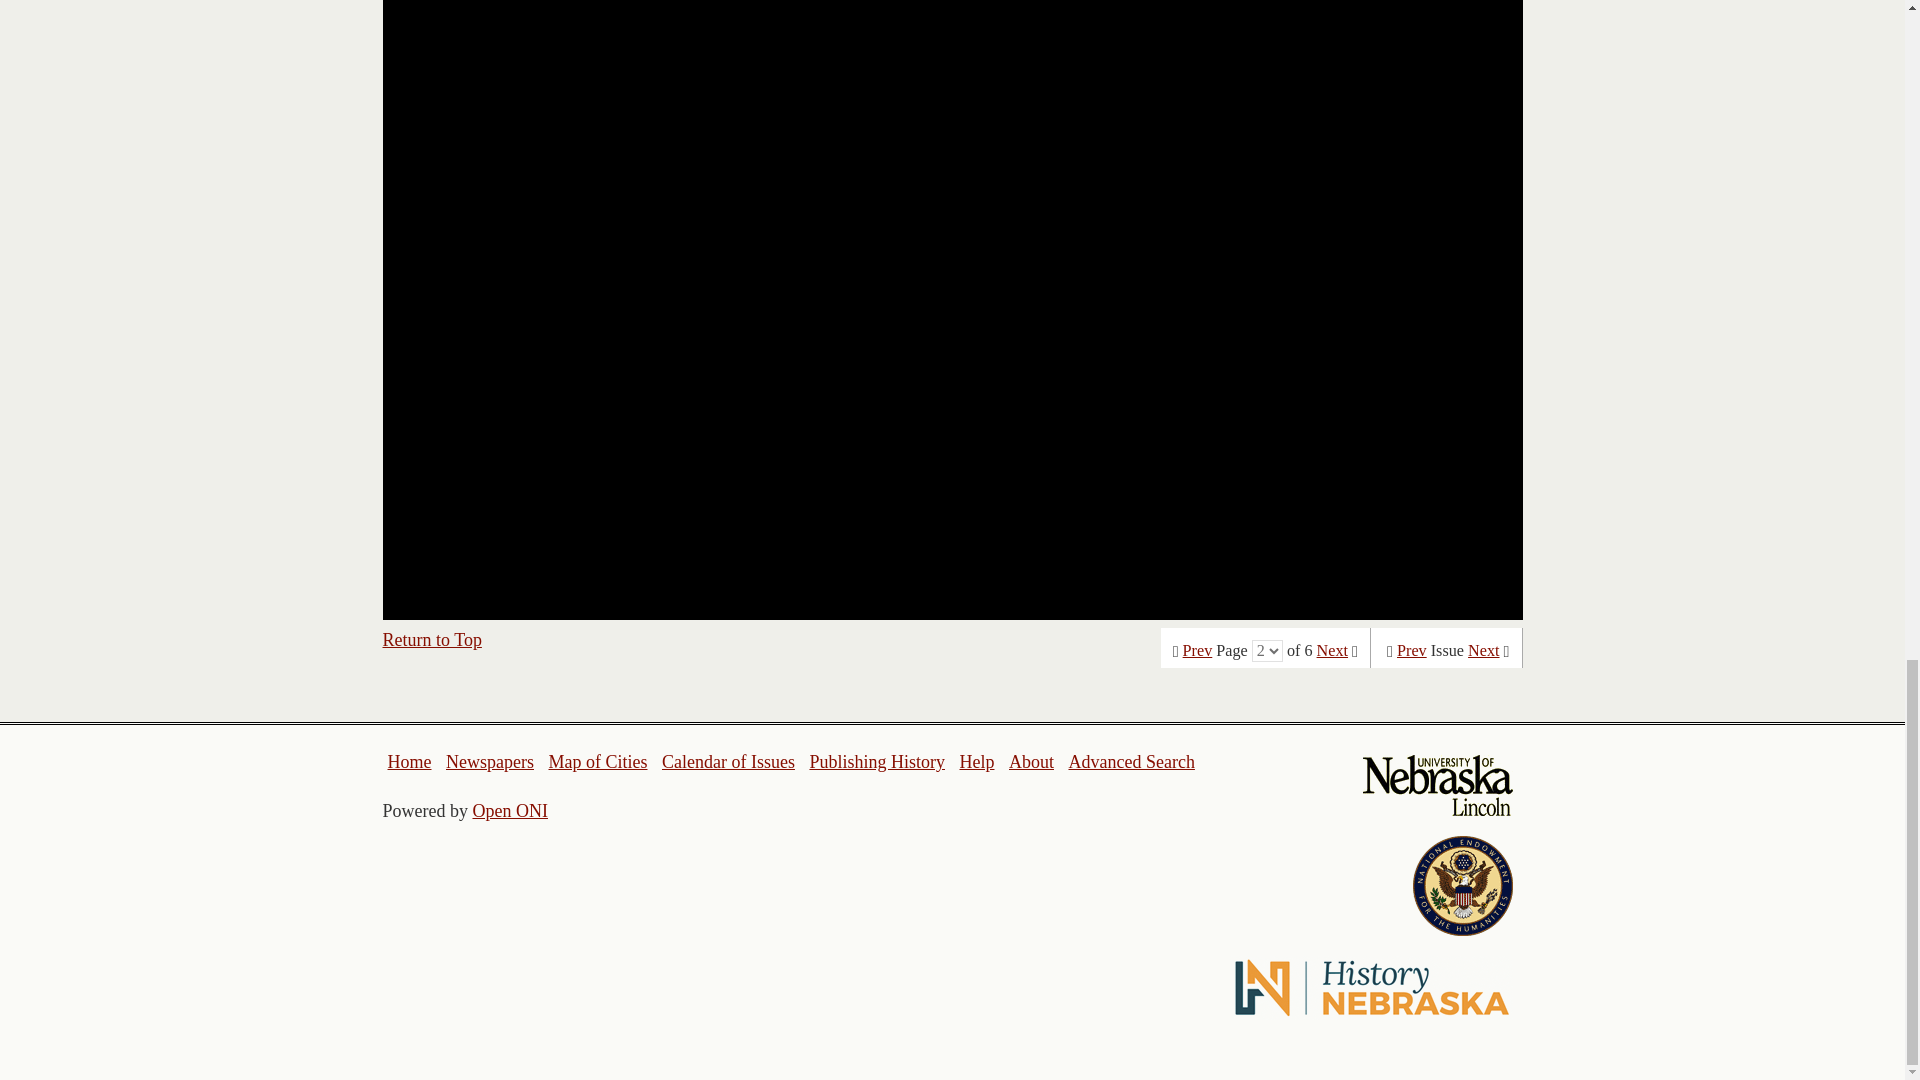 The height and width of the screenshot is (1080, 1920). What do you see at coordinates (489, 762) in the screenshot?
I see `Newspapers` at bounding box center [489, 762].